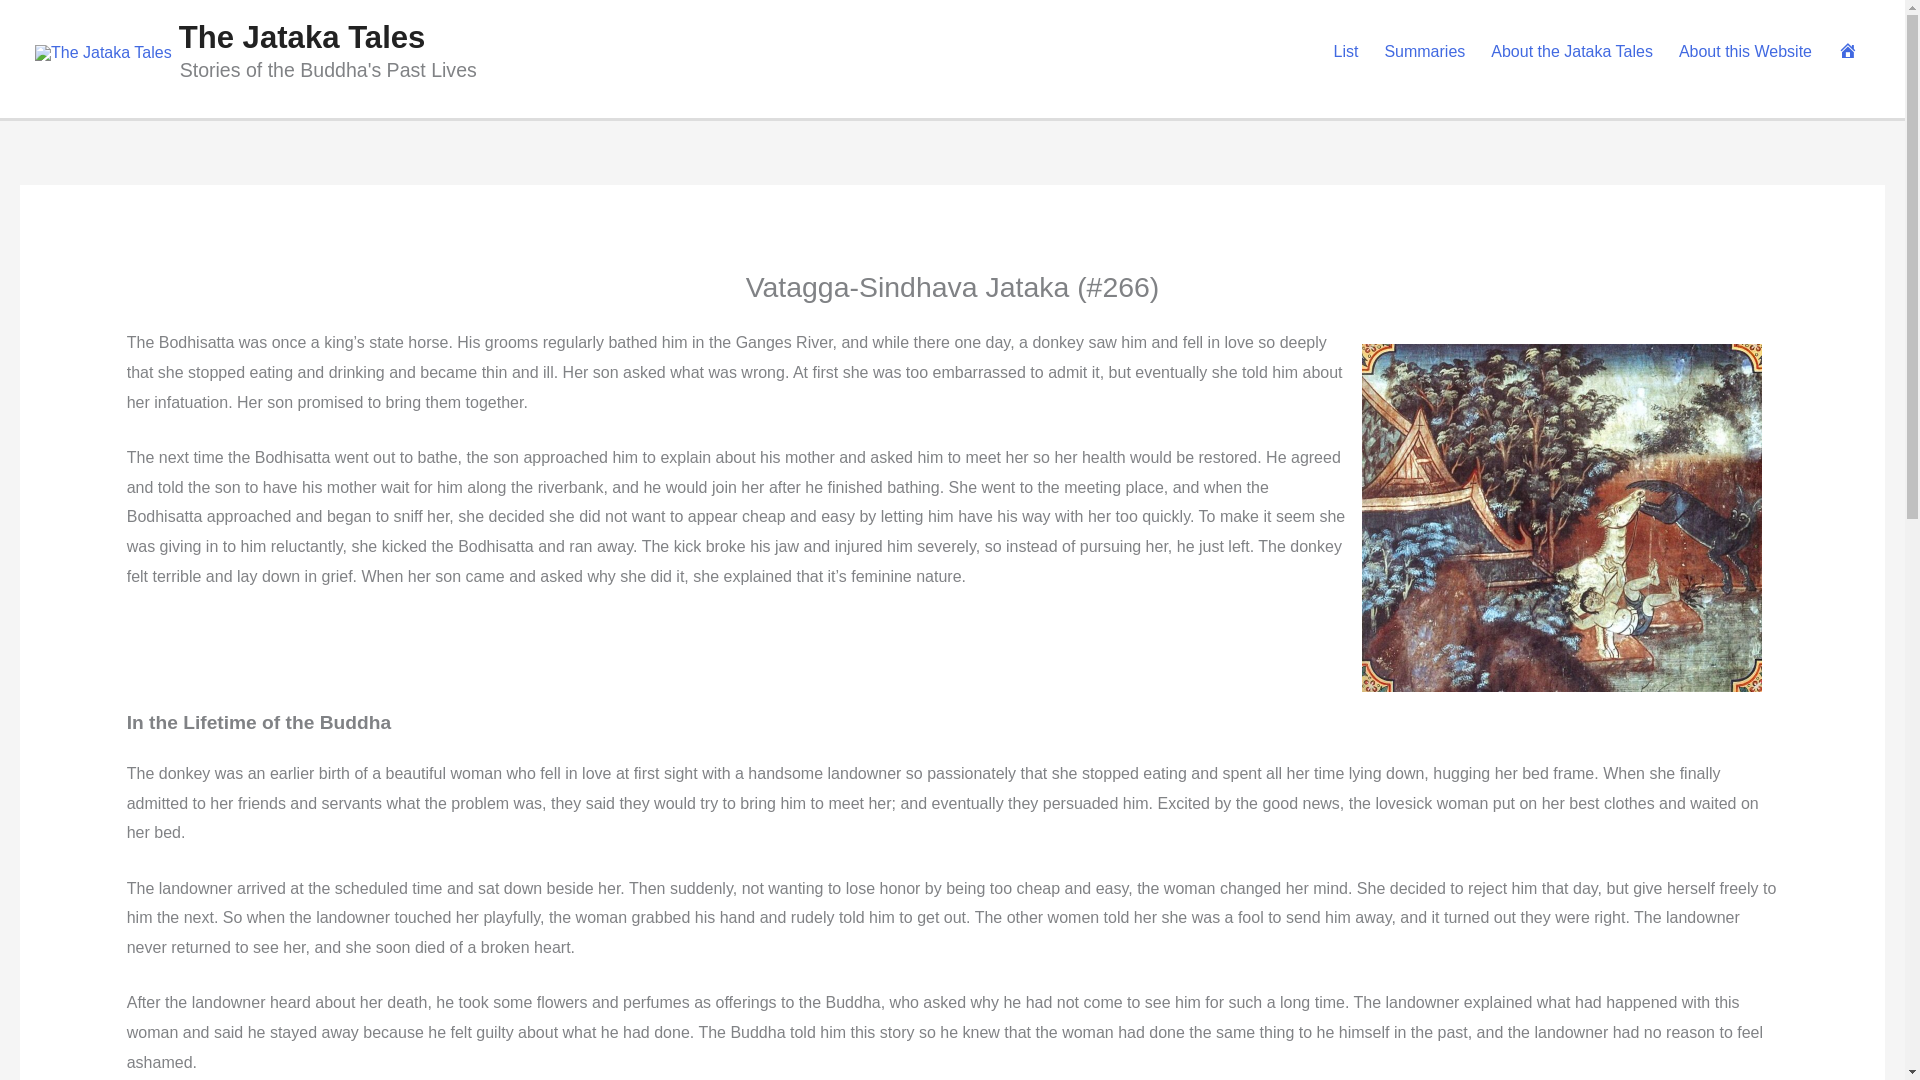 This screenshot has width=1920, height=1080. Describe the element at coordinates (302, 38) in the screenshot. I see `The Jataka Tales` at that location.